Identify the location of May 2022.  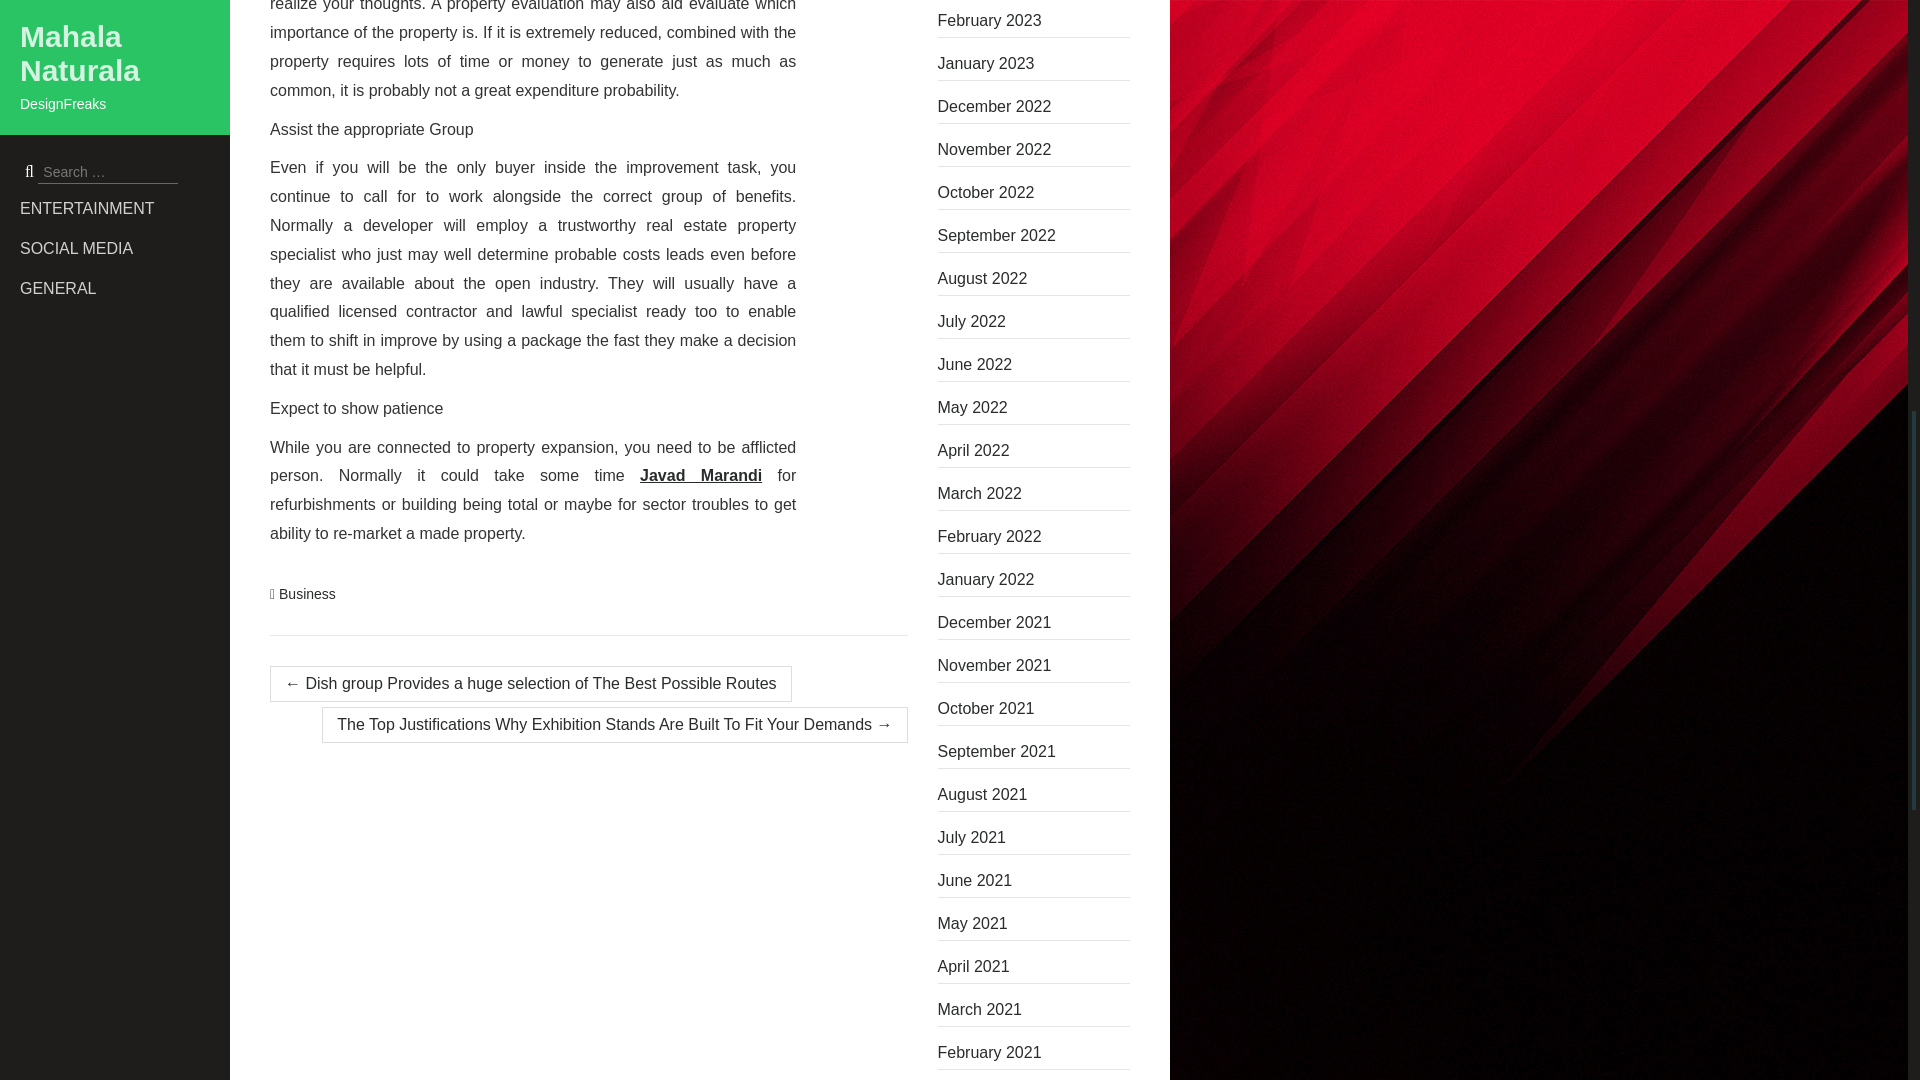
(1034, 408).